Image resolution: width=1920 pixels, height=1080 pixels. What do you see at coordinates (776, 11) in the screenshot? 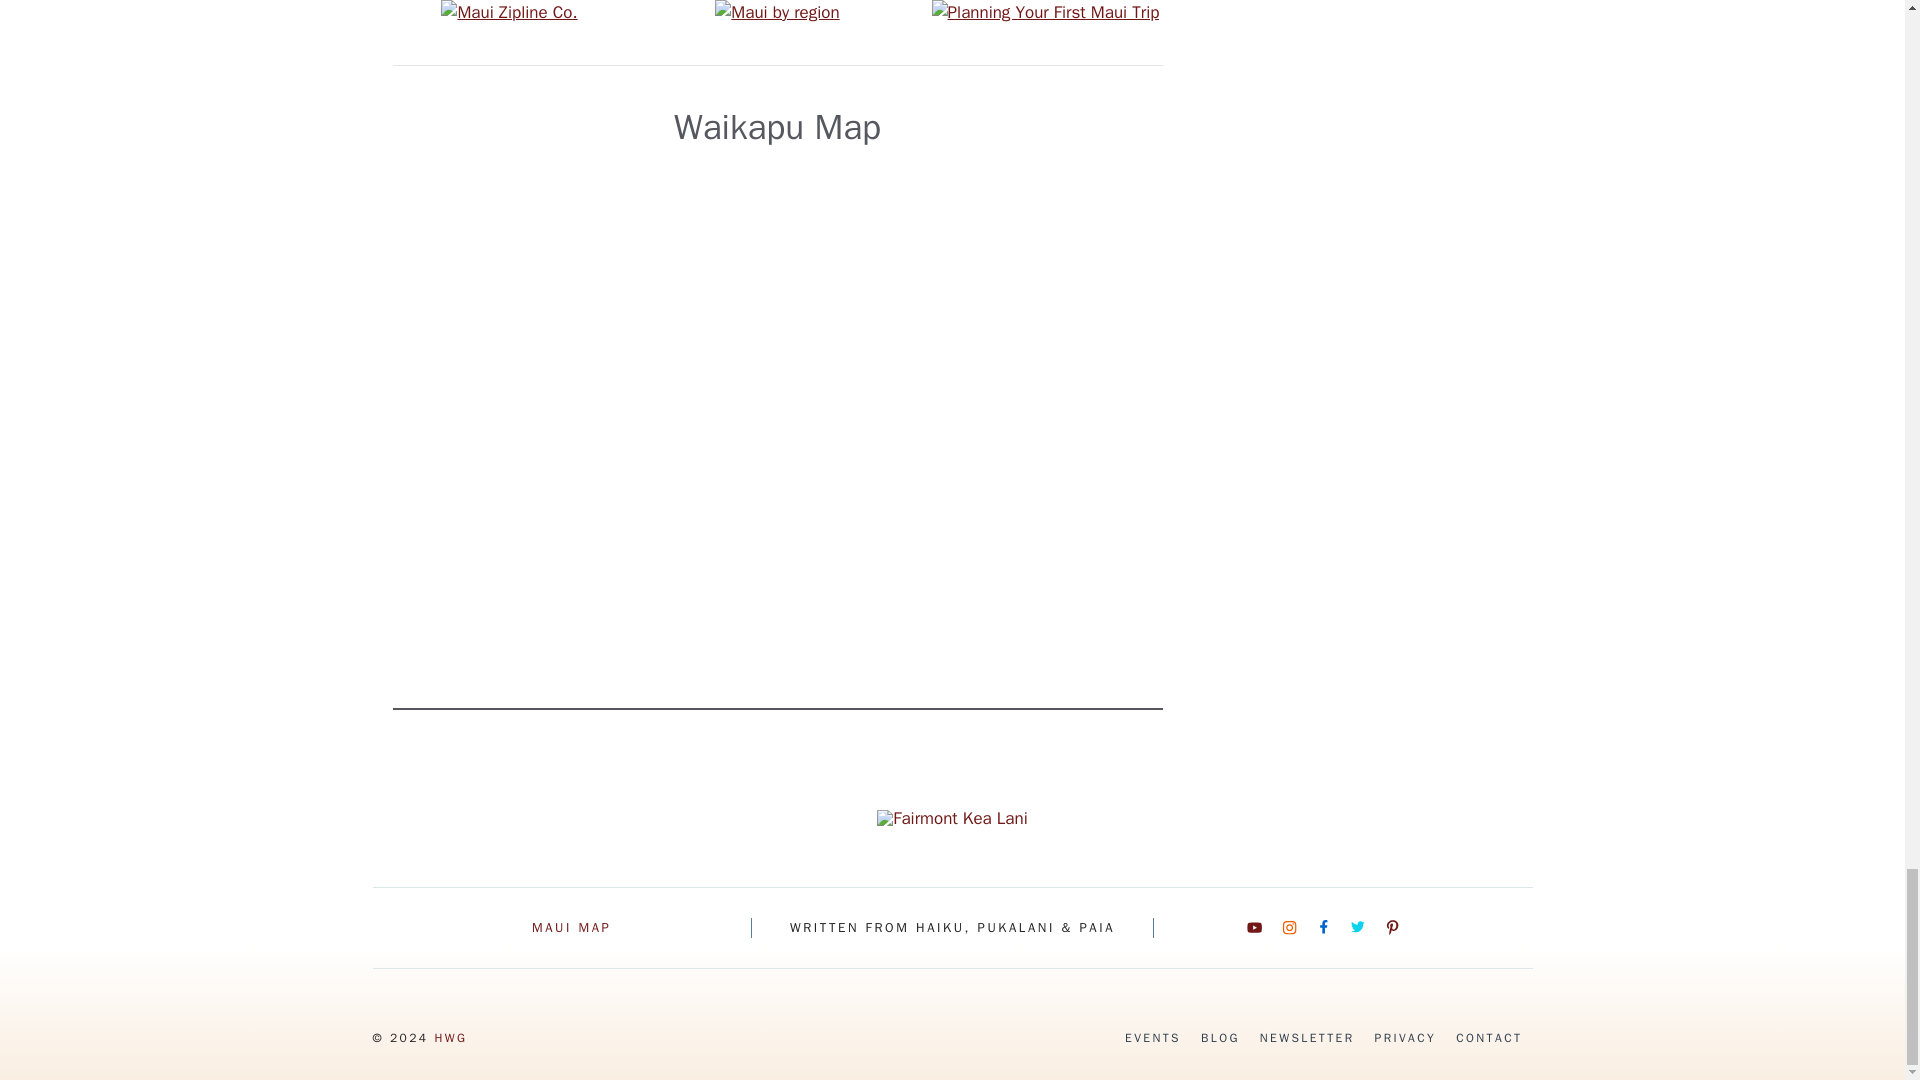
I see `Maui by Region` at bounding box center [776, 11].